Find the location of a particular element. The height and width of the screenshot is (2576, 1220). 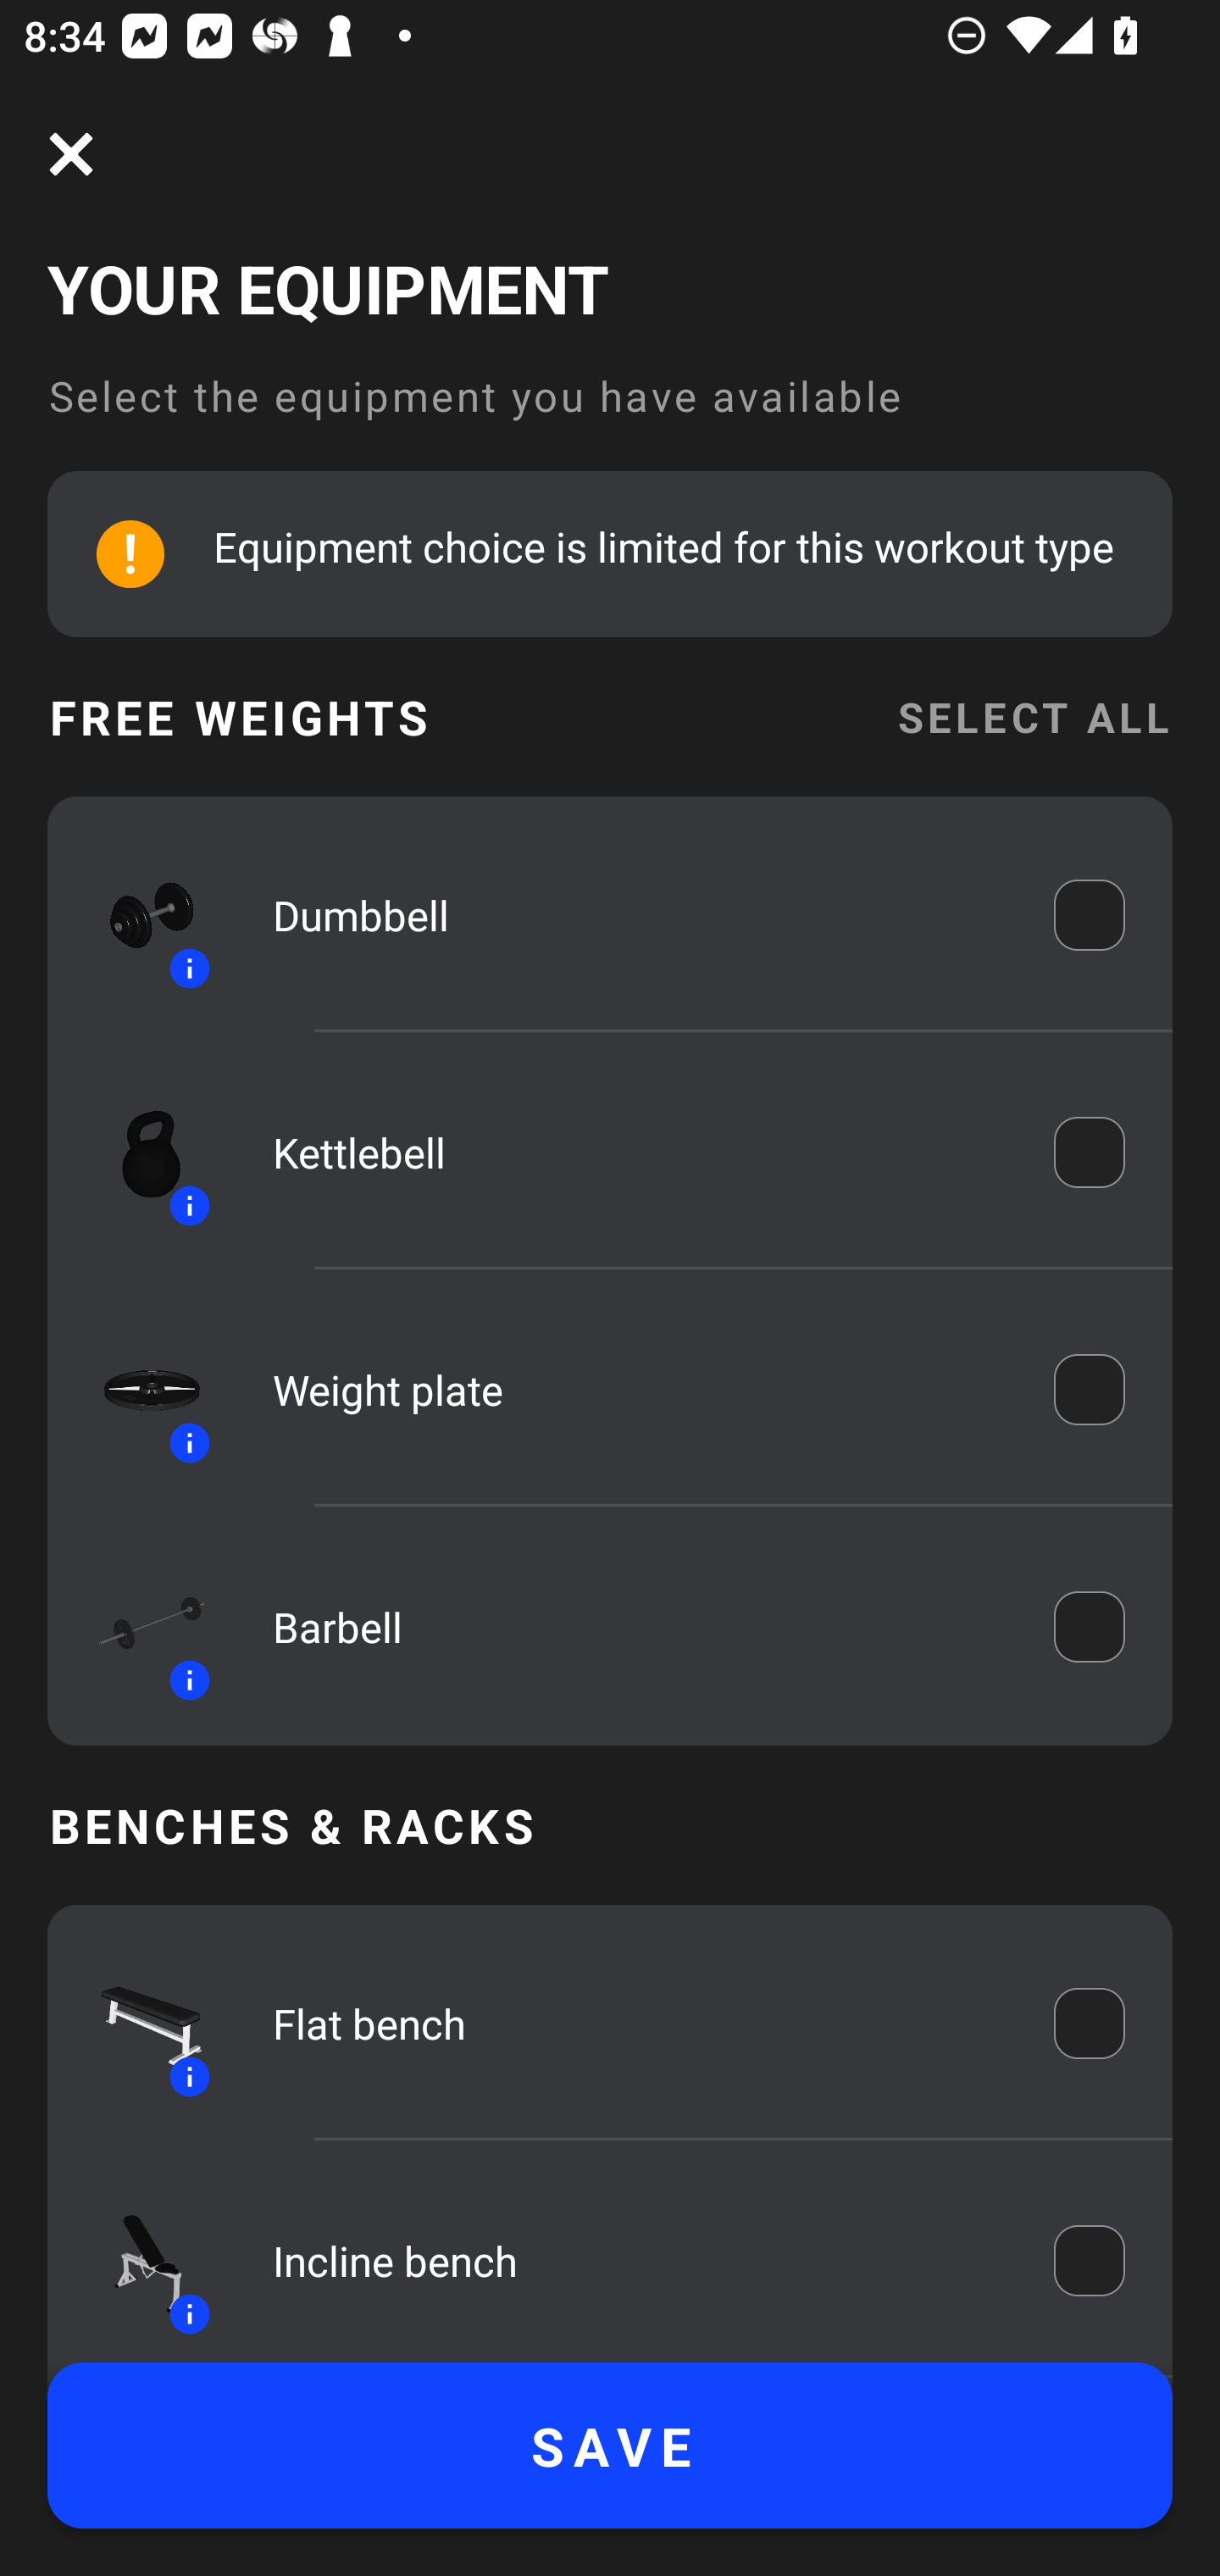

Barbell is located at coordinates (640, 1627).